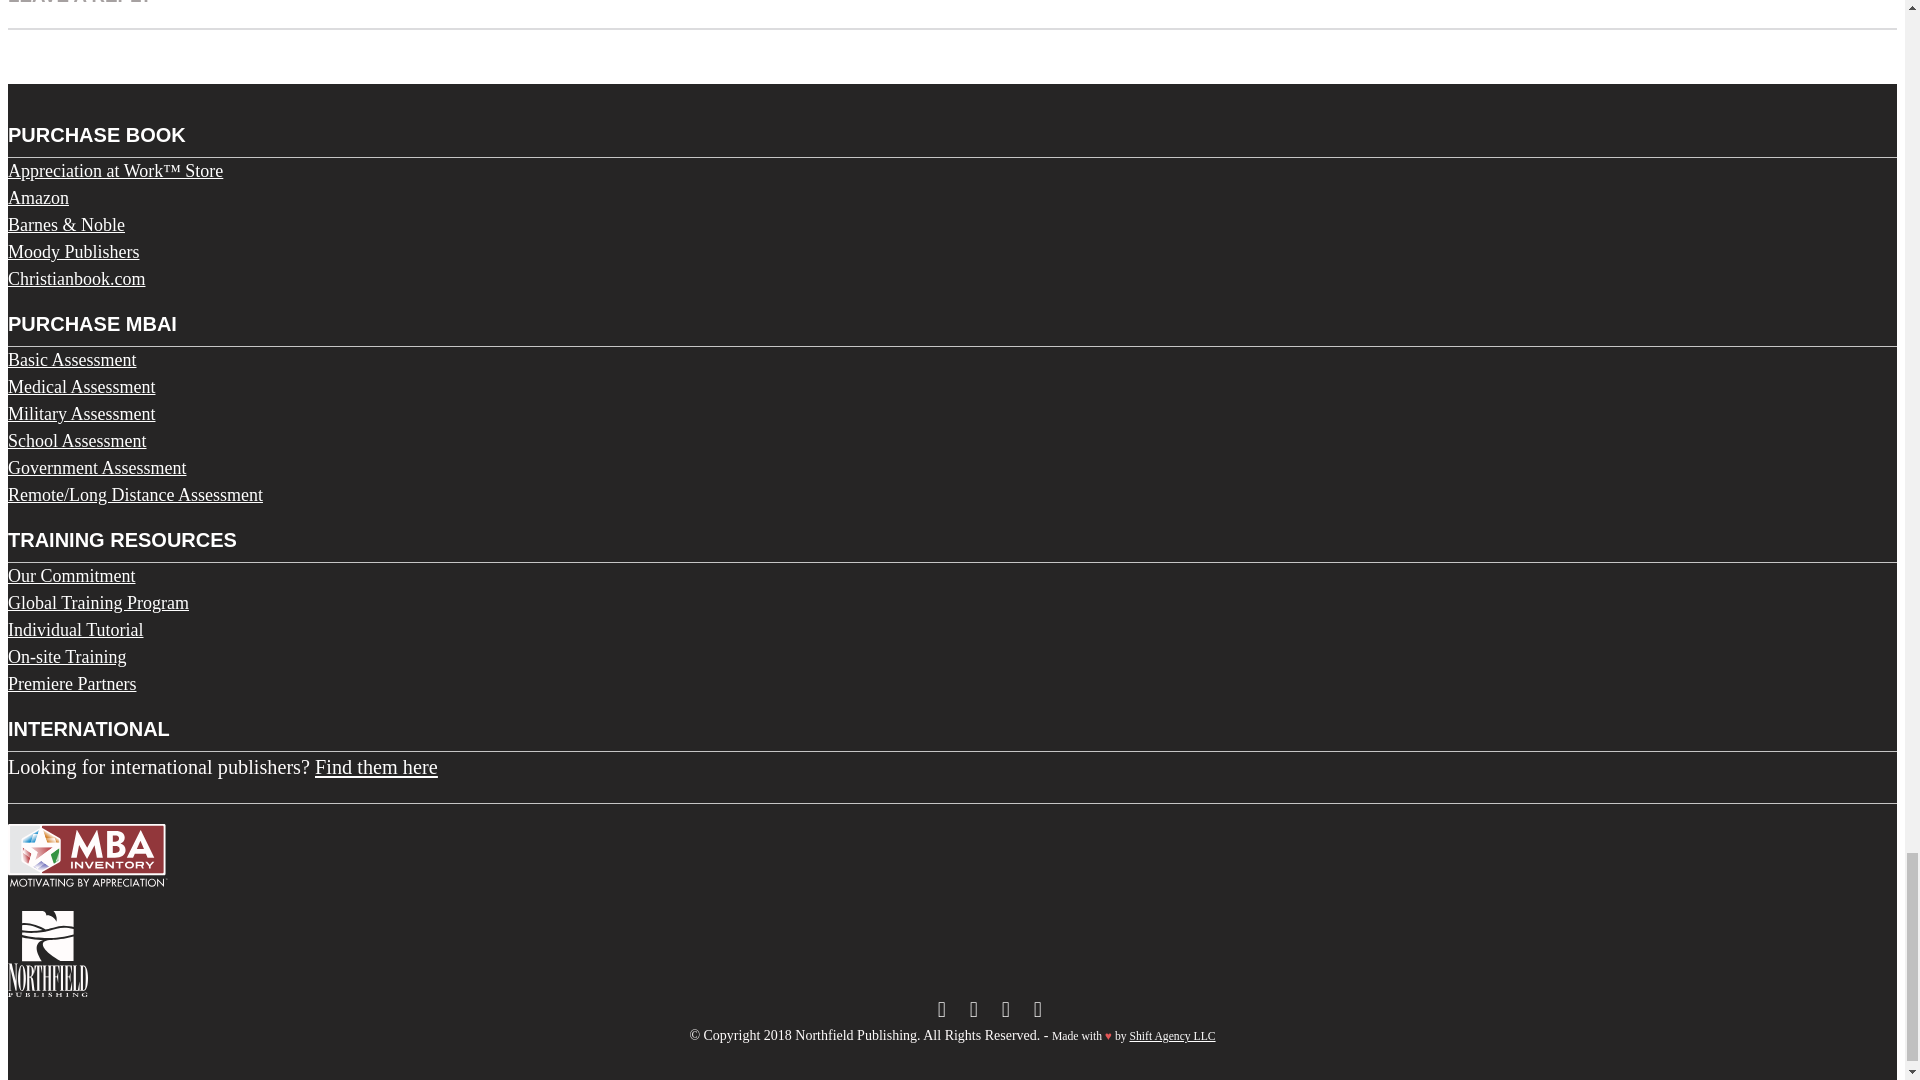 This screenshot has width=1920, height=1080. I want to click on Military Assessment, so click(81, 414).